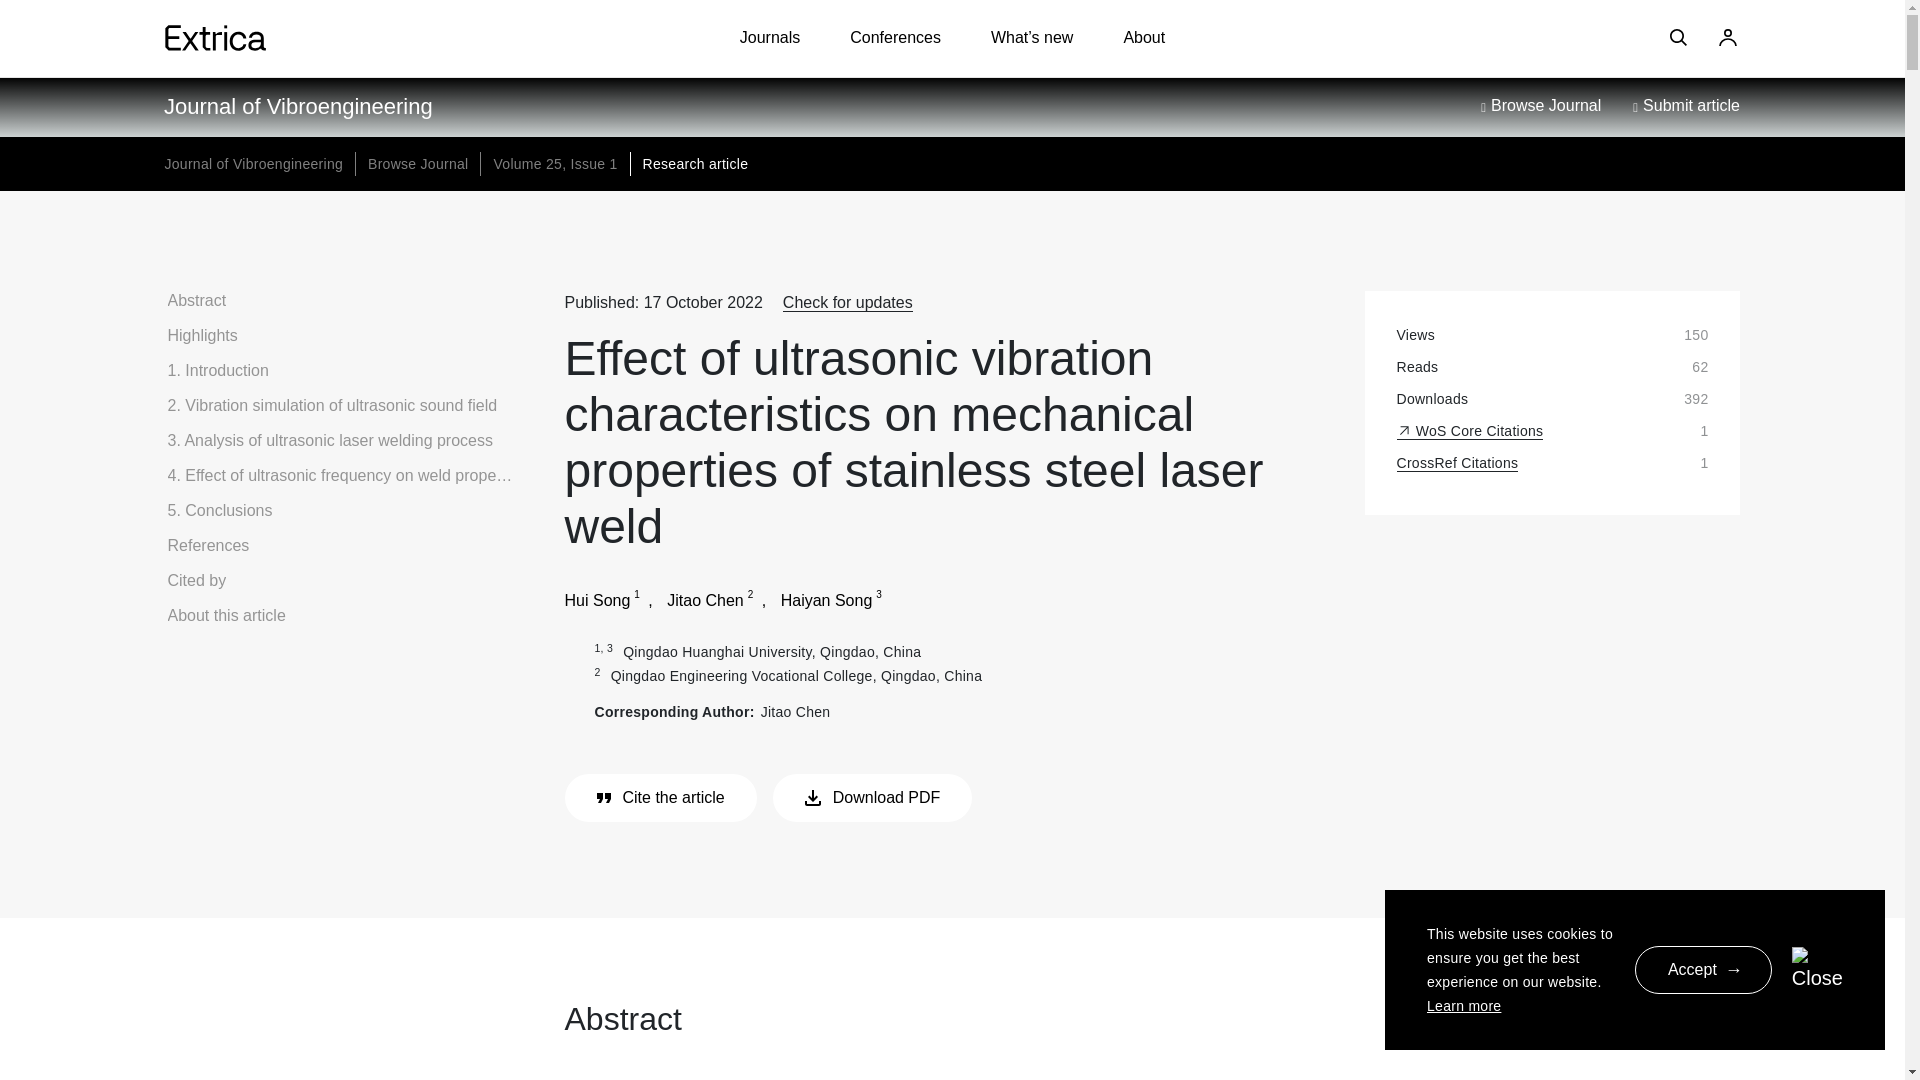  Describe the element at coordinates (1469, 431) in the screenshot. I see `WoS Core Citations` at that location.